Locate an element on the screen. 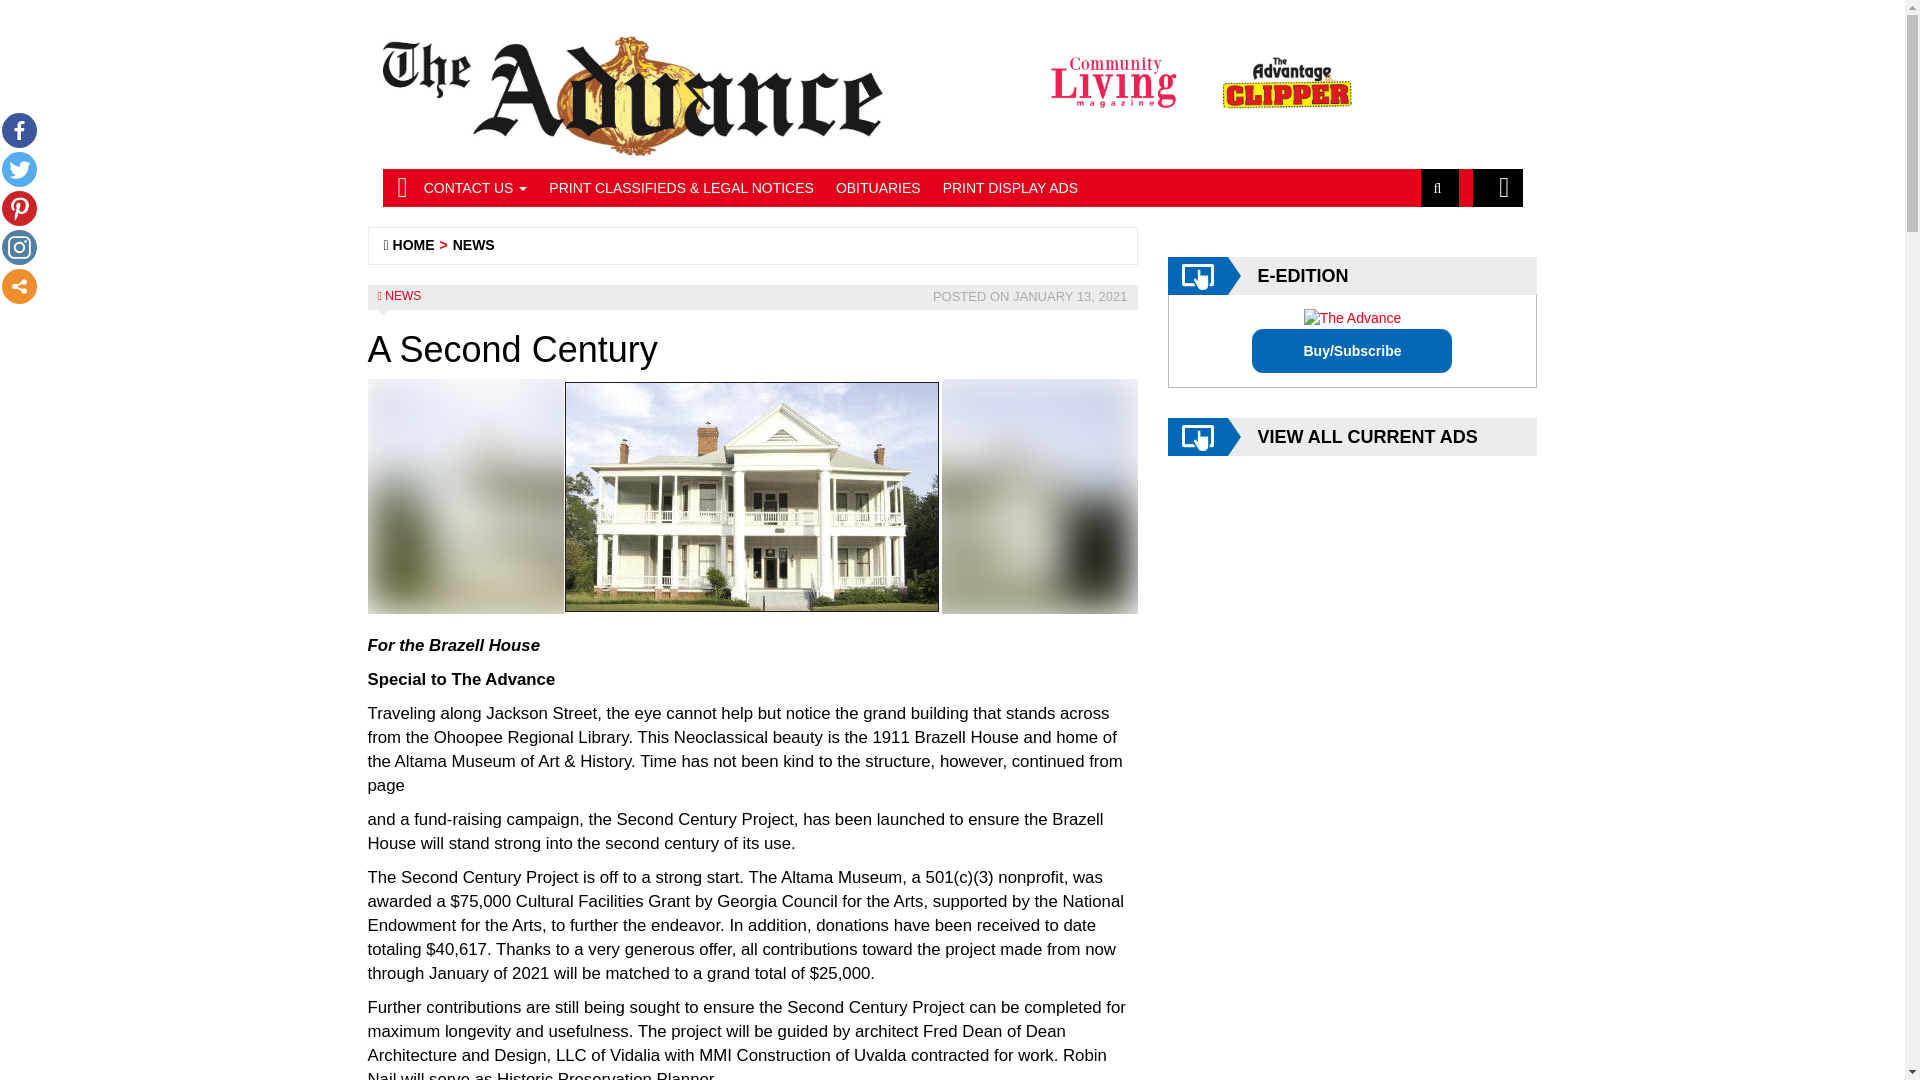 The width and height of the screenshot is (1920, 1080). Print Display Ads is located at coordinates (1010, 188).